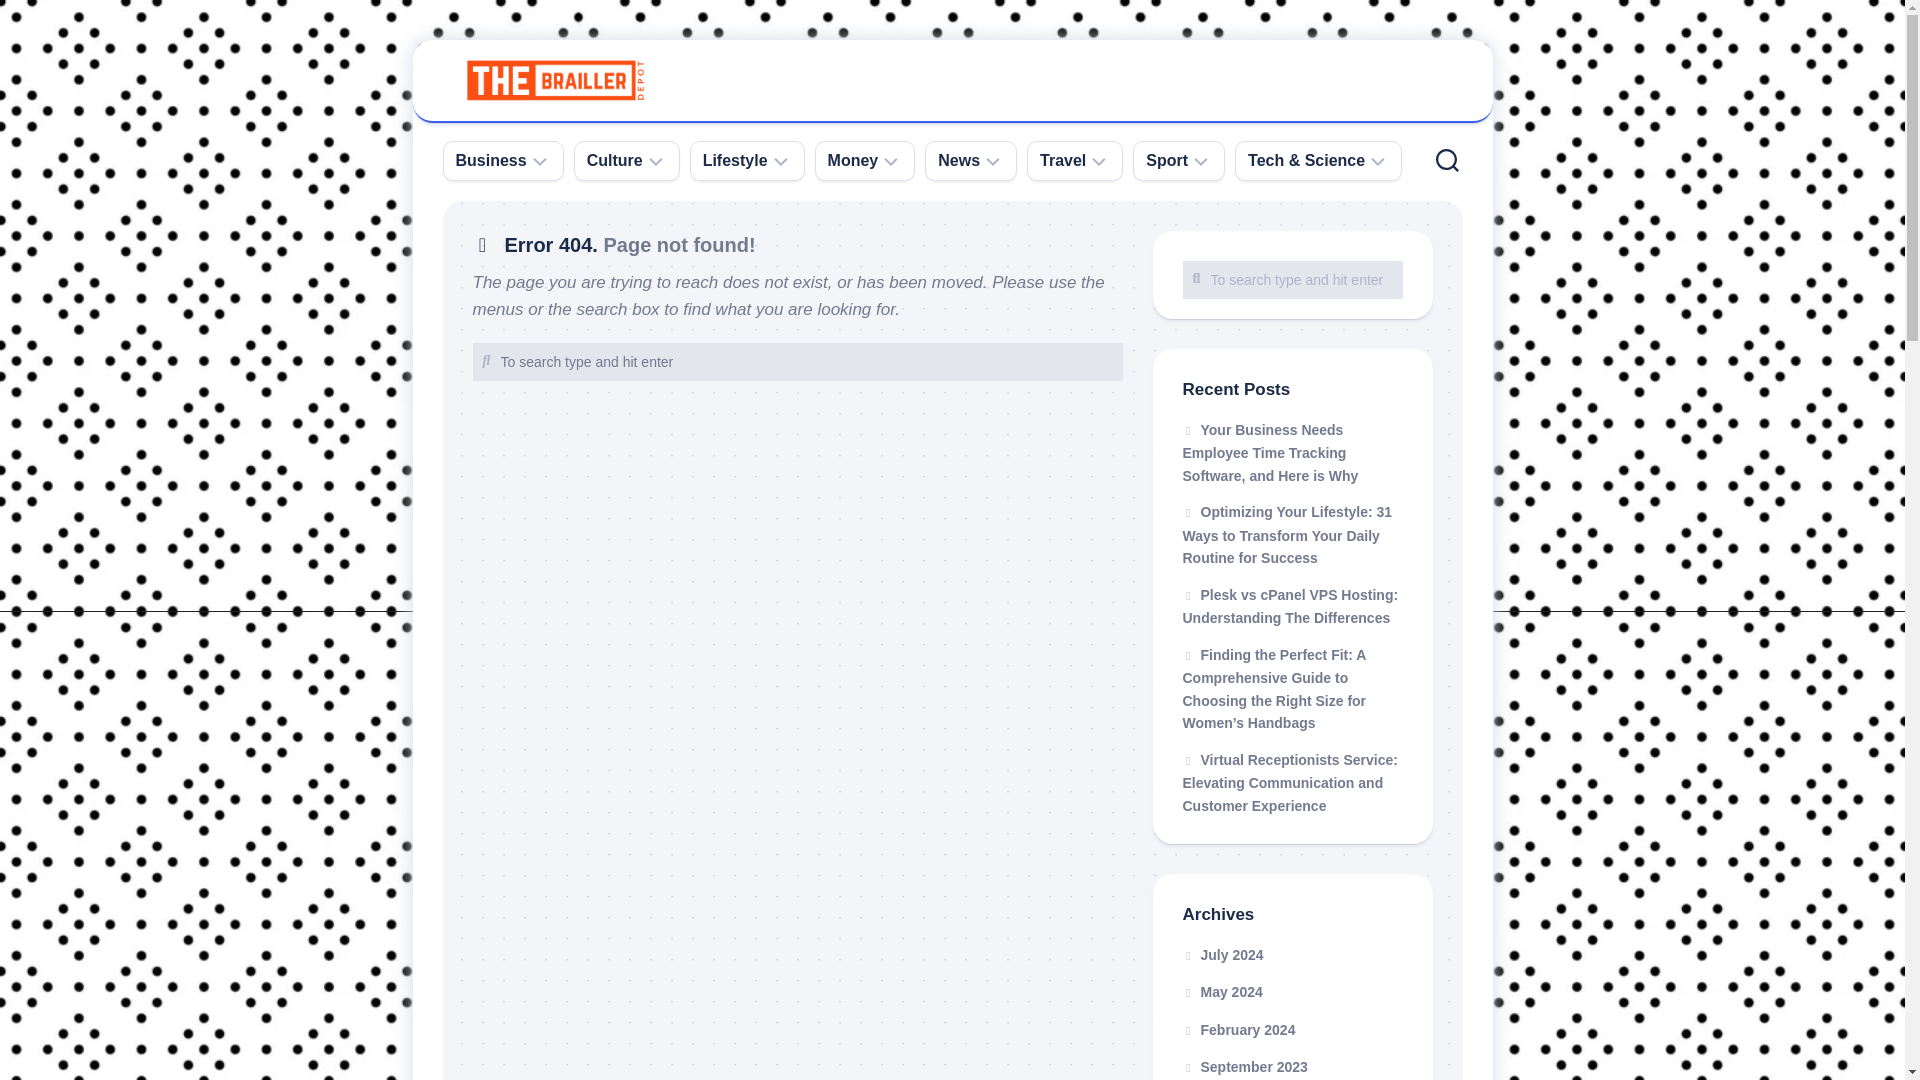  I want to click on Business, so click(491, 160).